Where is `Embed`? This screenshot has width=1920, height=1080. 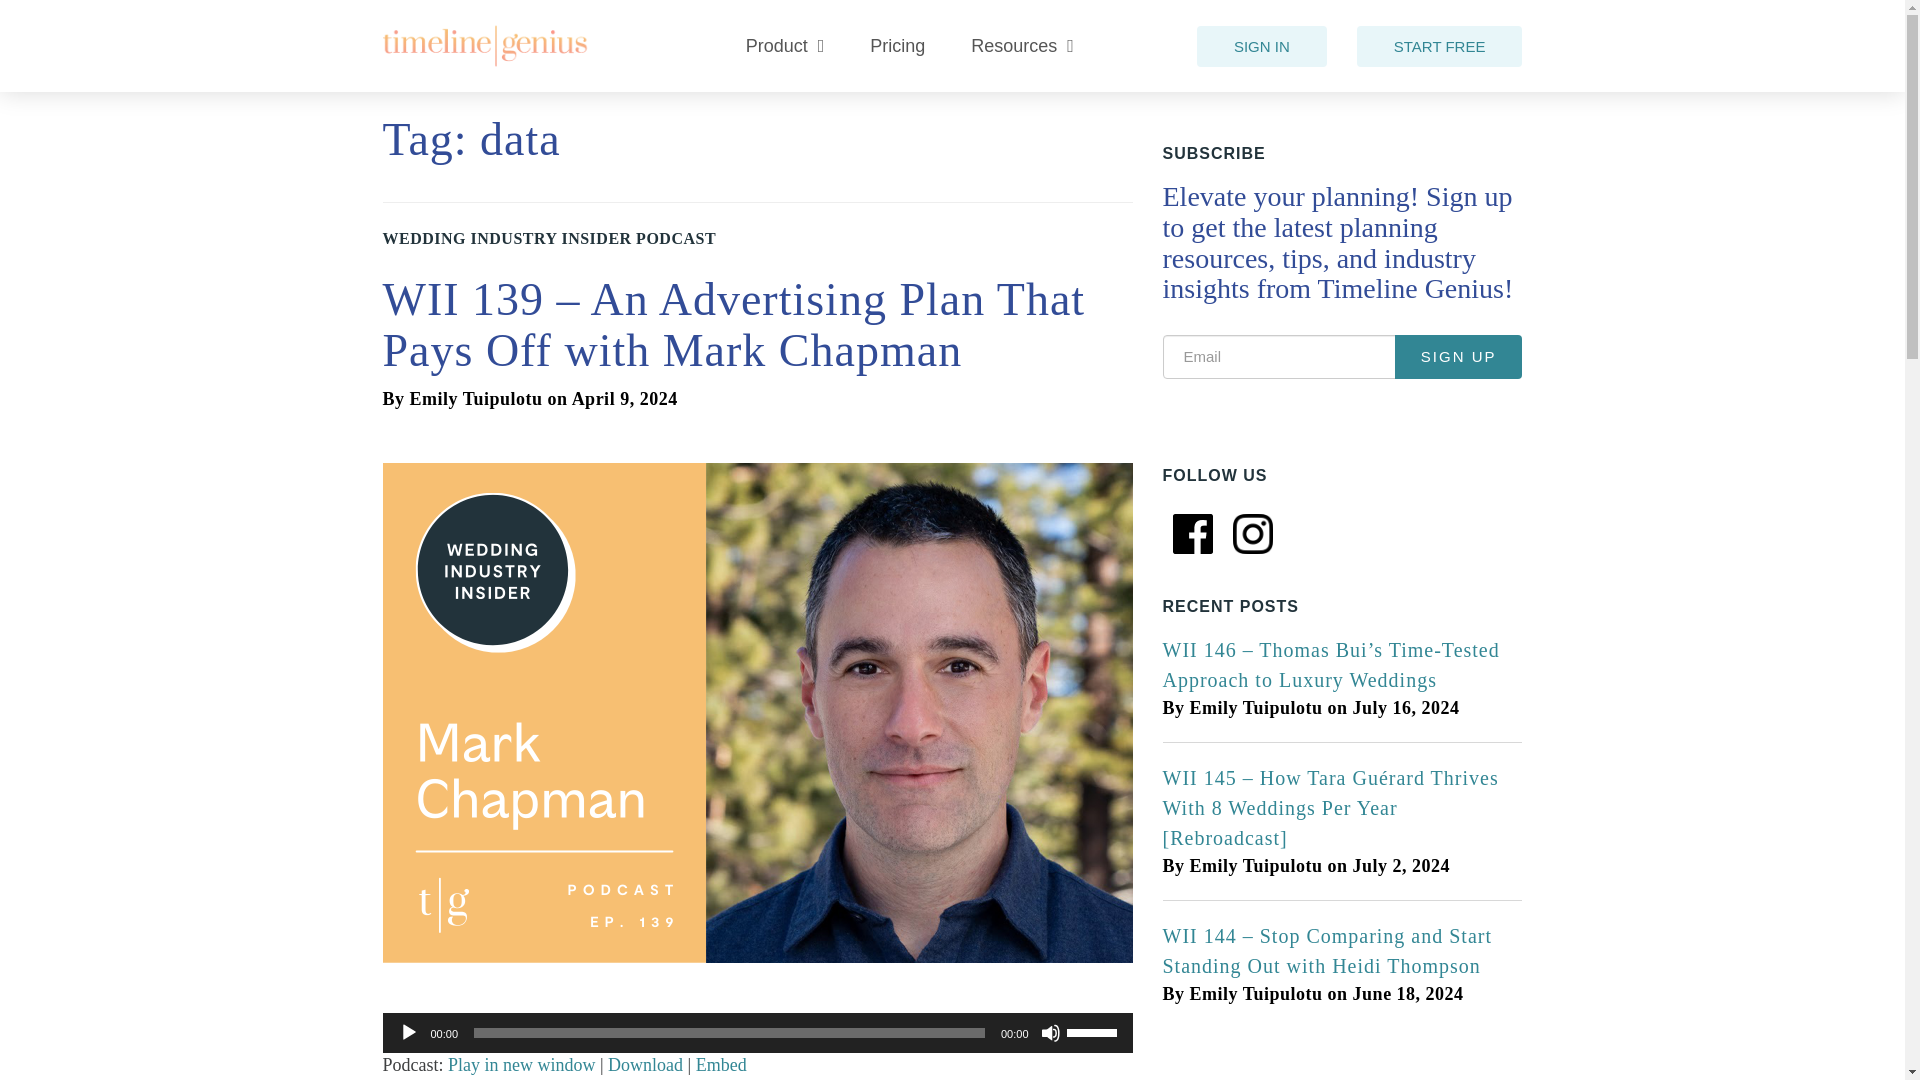
Embed is located at coordinates (720, 1064).